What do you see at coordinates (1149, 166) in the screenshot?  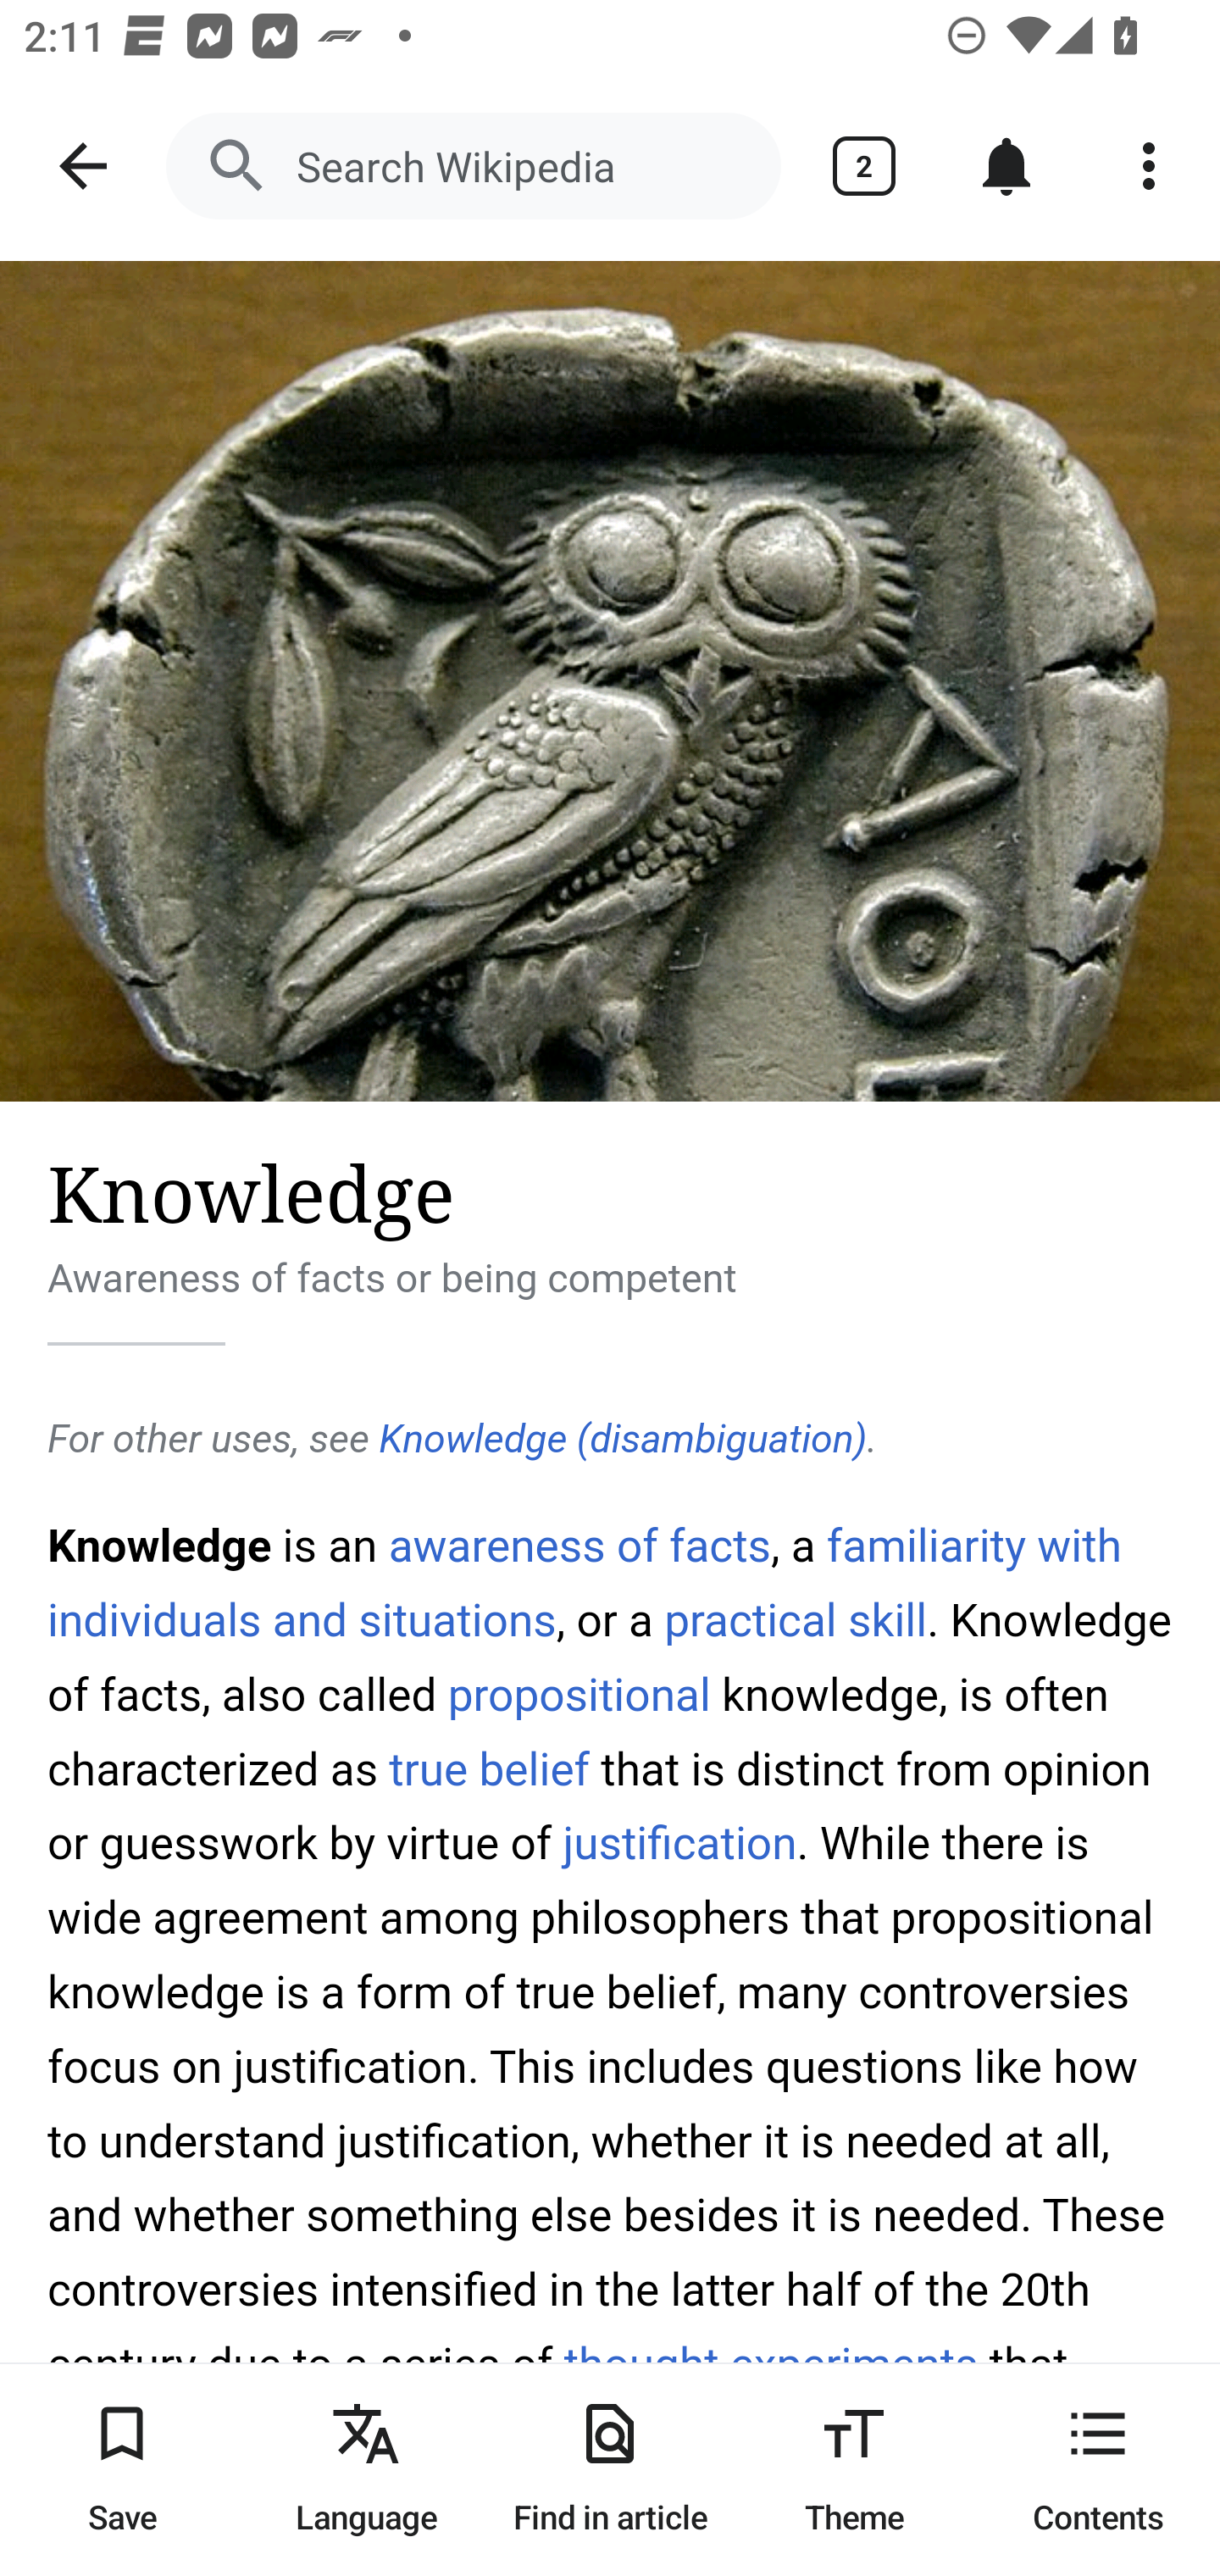 I see `More options` at bounding box center [1149, 166].